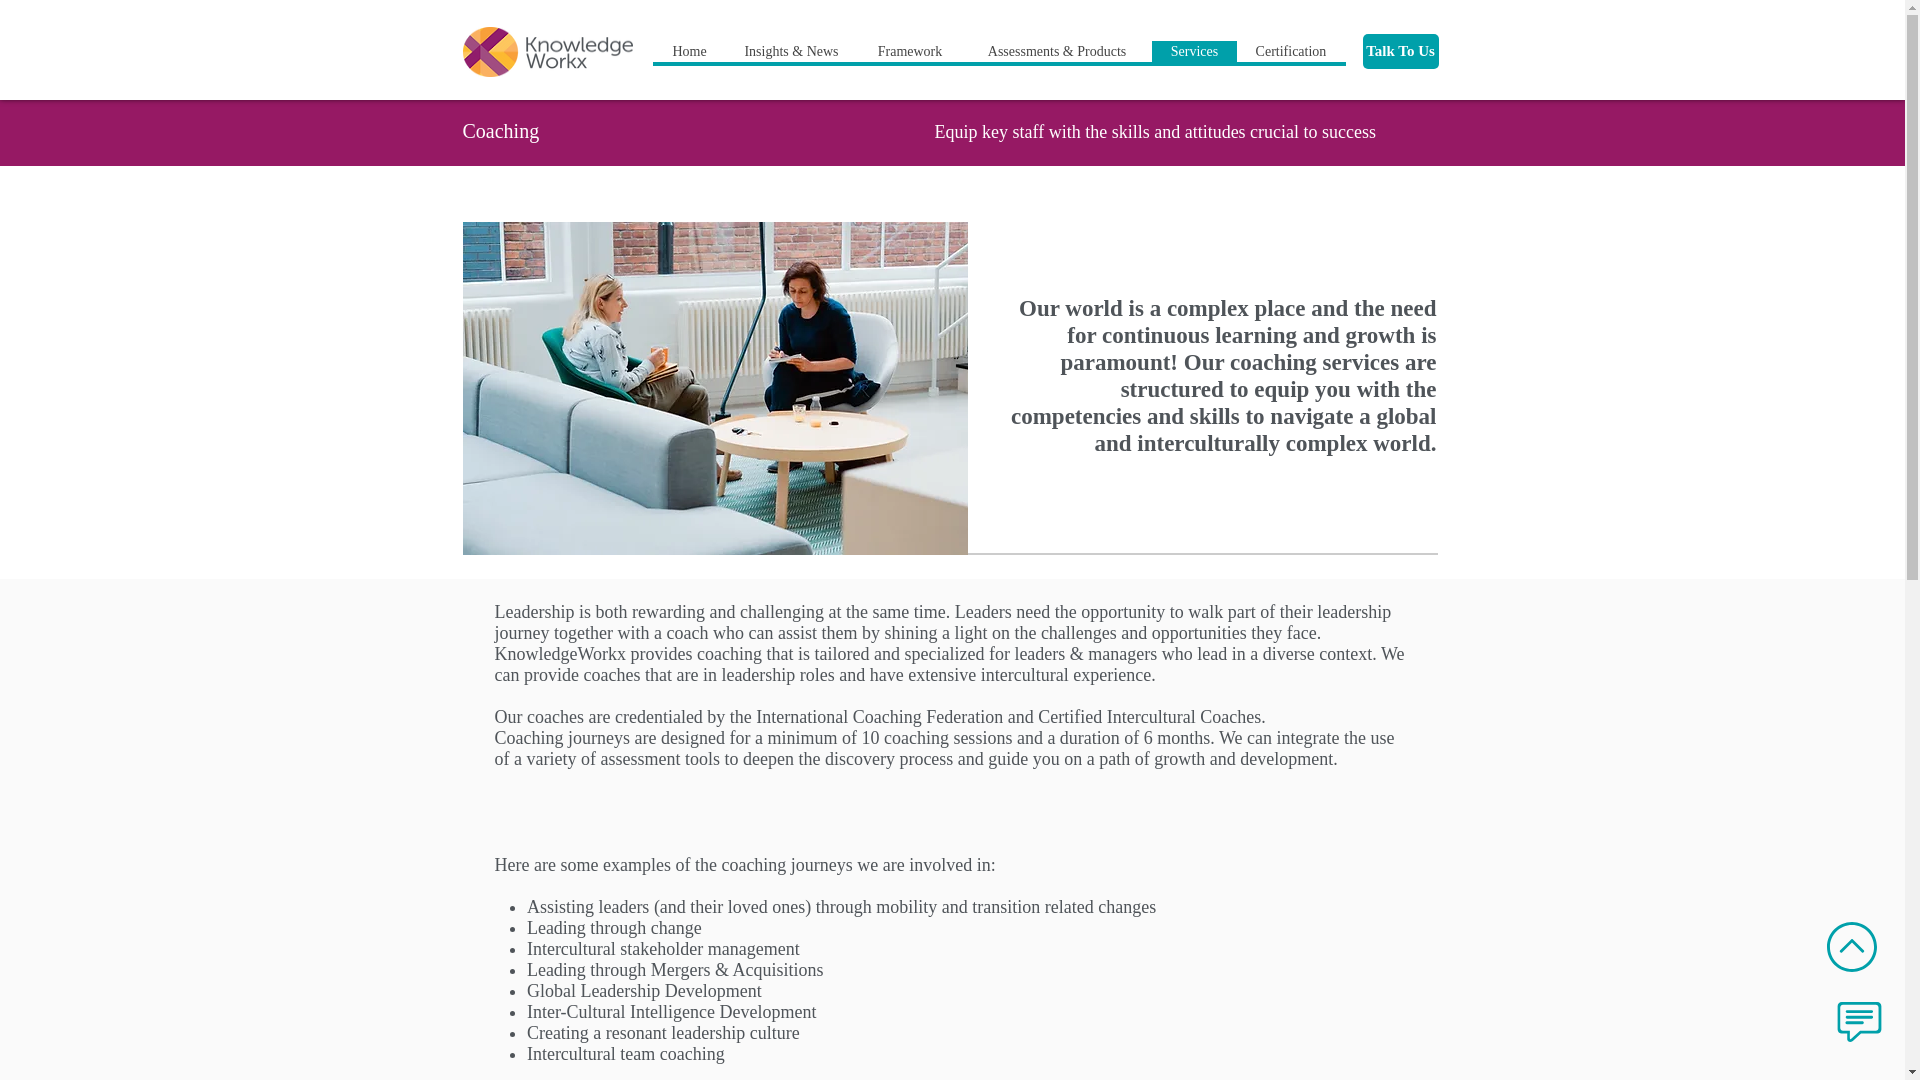 The height and width of the screenshot is (1080, 1920). Describe the element at coordinates (1400, 51) in the screenshot. I see `Talk To Us` at that location.